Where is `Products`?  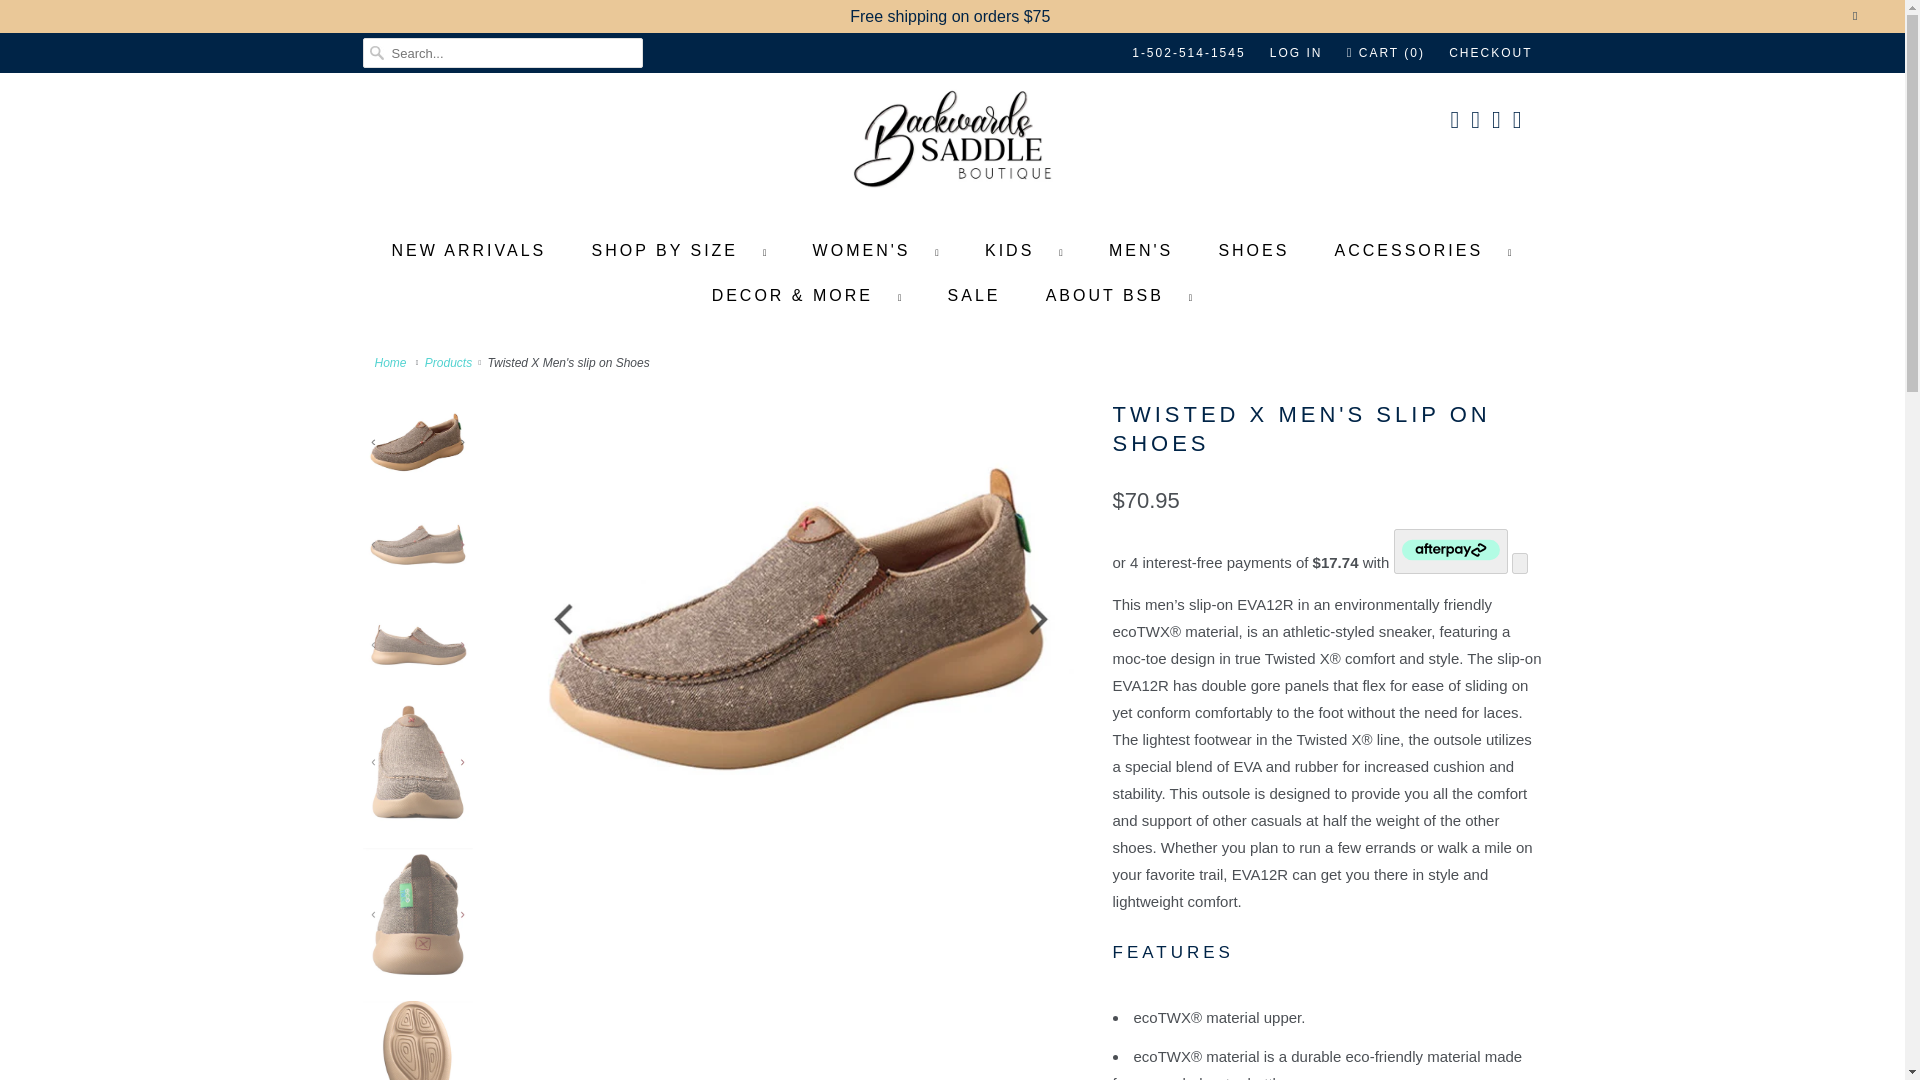 Products is located at coordinates (448, 363).